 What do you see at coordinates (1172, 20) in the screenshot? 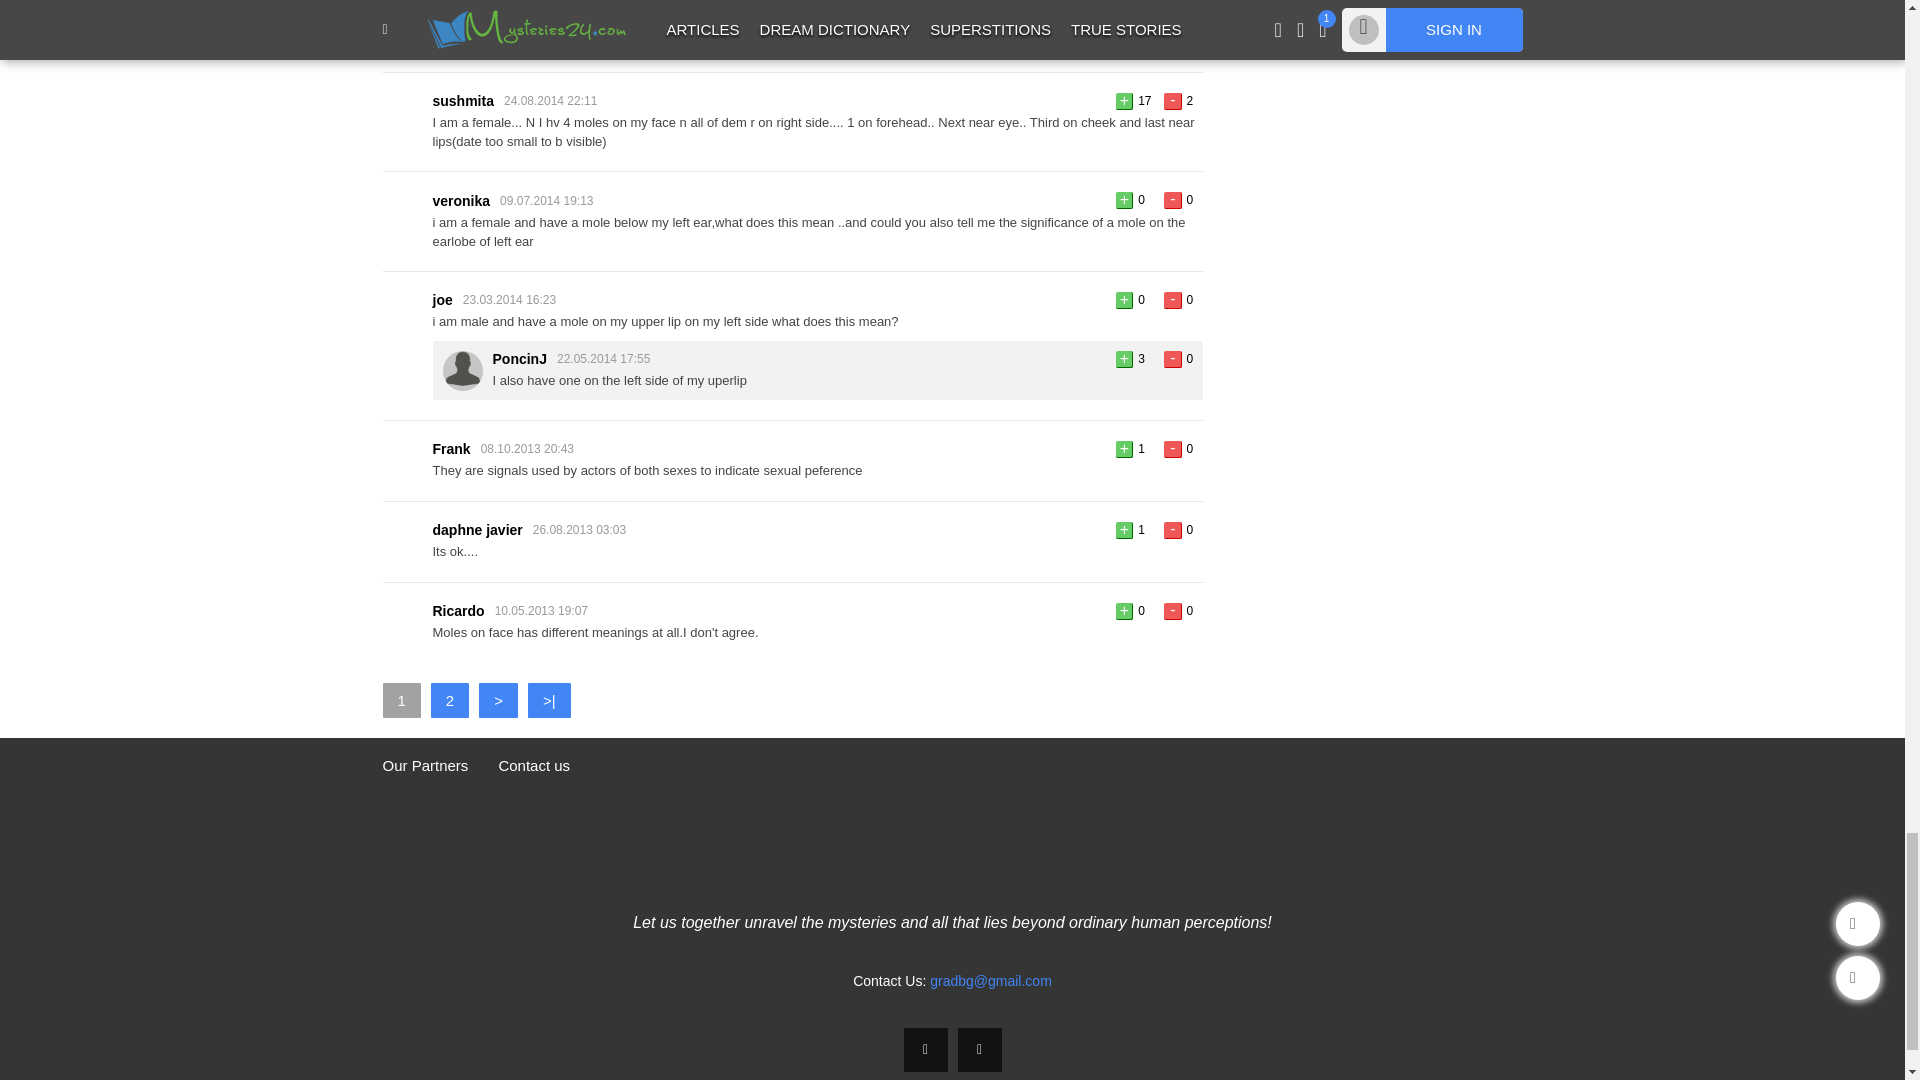
I see `Don't like` at bounding box center [1172, 20].